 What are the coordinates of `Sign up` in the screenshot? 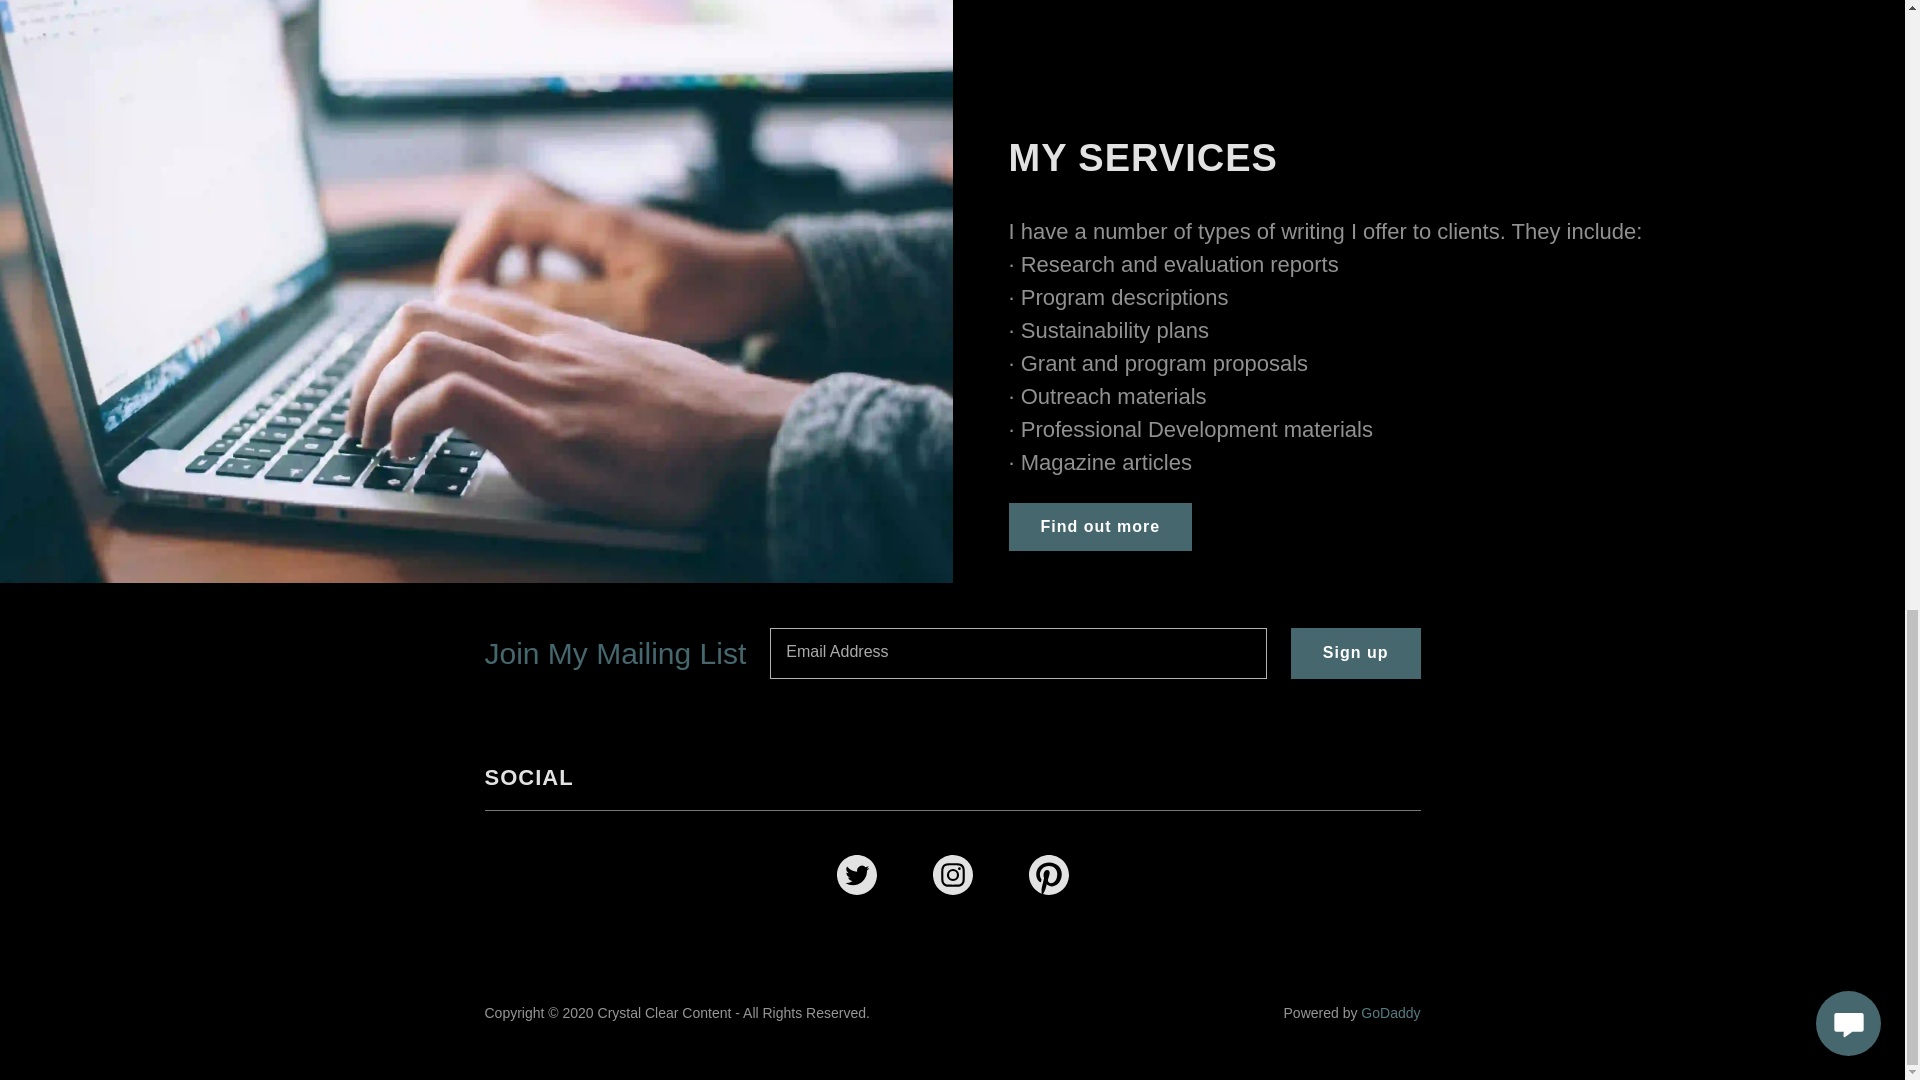 It's located at (1355, 653).